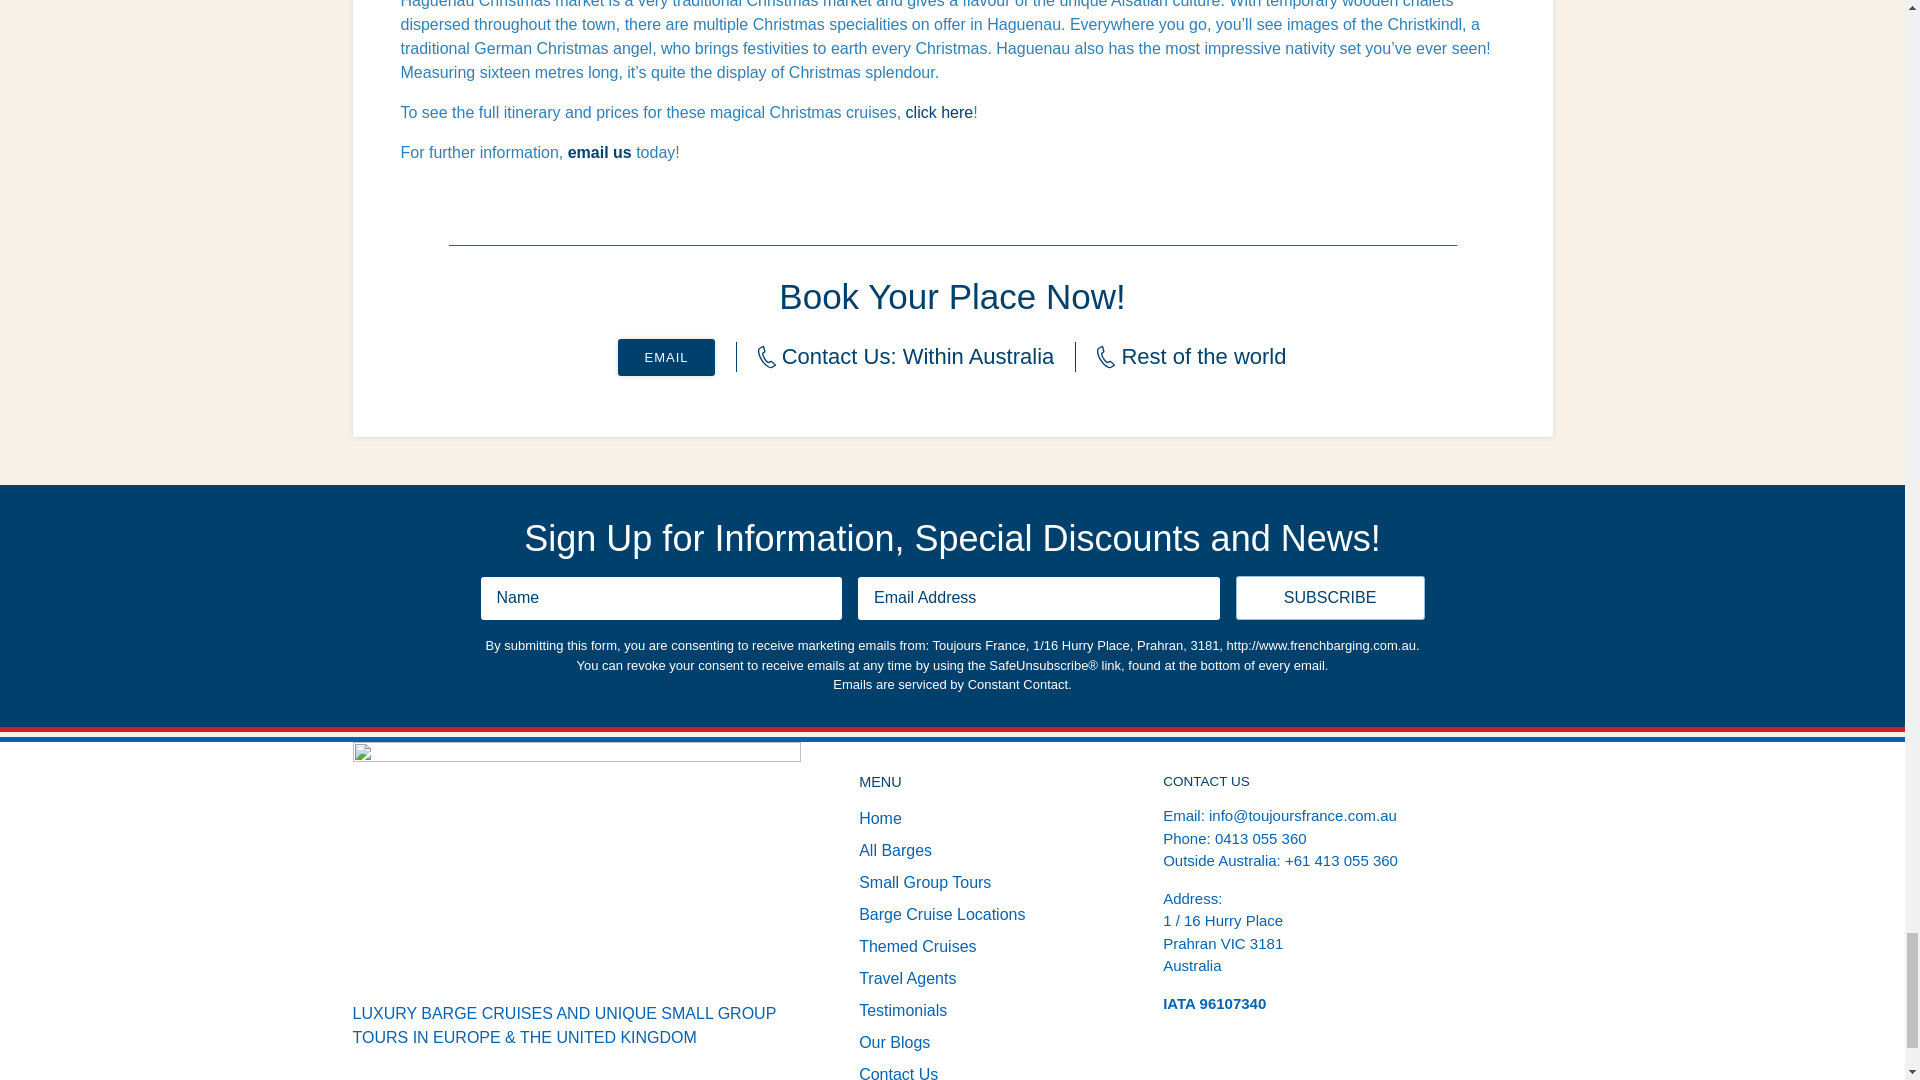 The width and height of the screenshot is (1920, 1080). What do you see at coordinates (916, 946) in the screenshot?
I see `Themed Cruises` at bounding box center [916, 946].